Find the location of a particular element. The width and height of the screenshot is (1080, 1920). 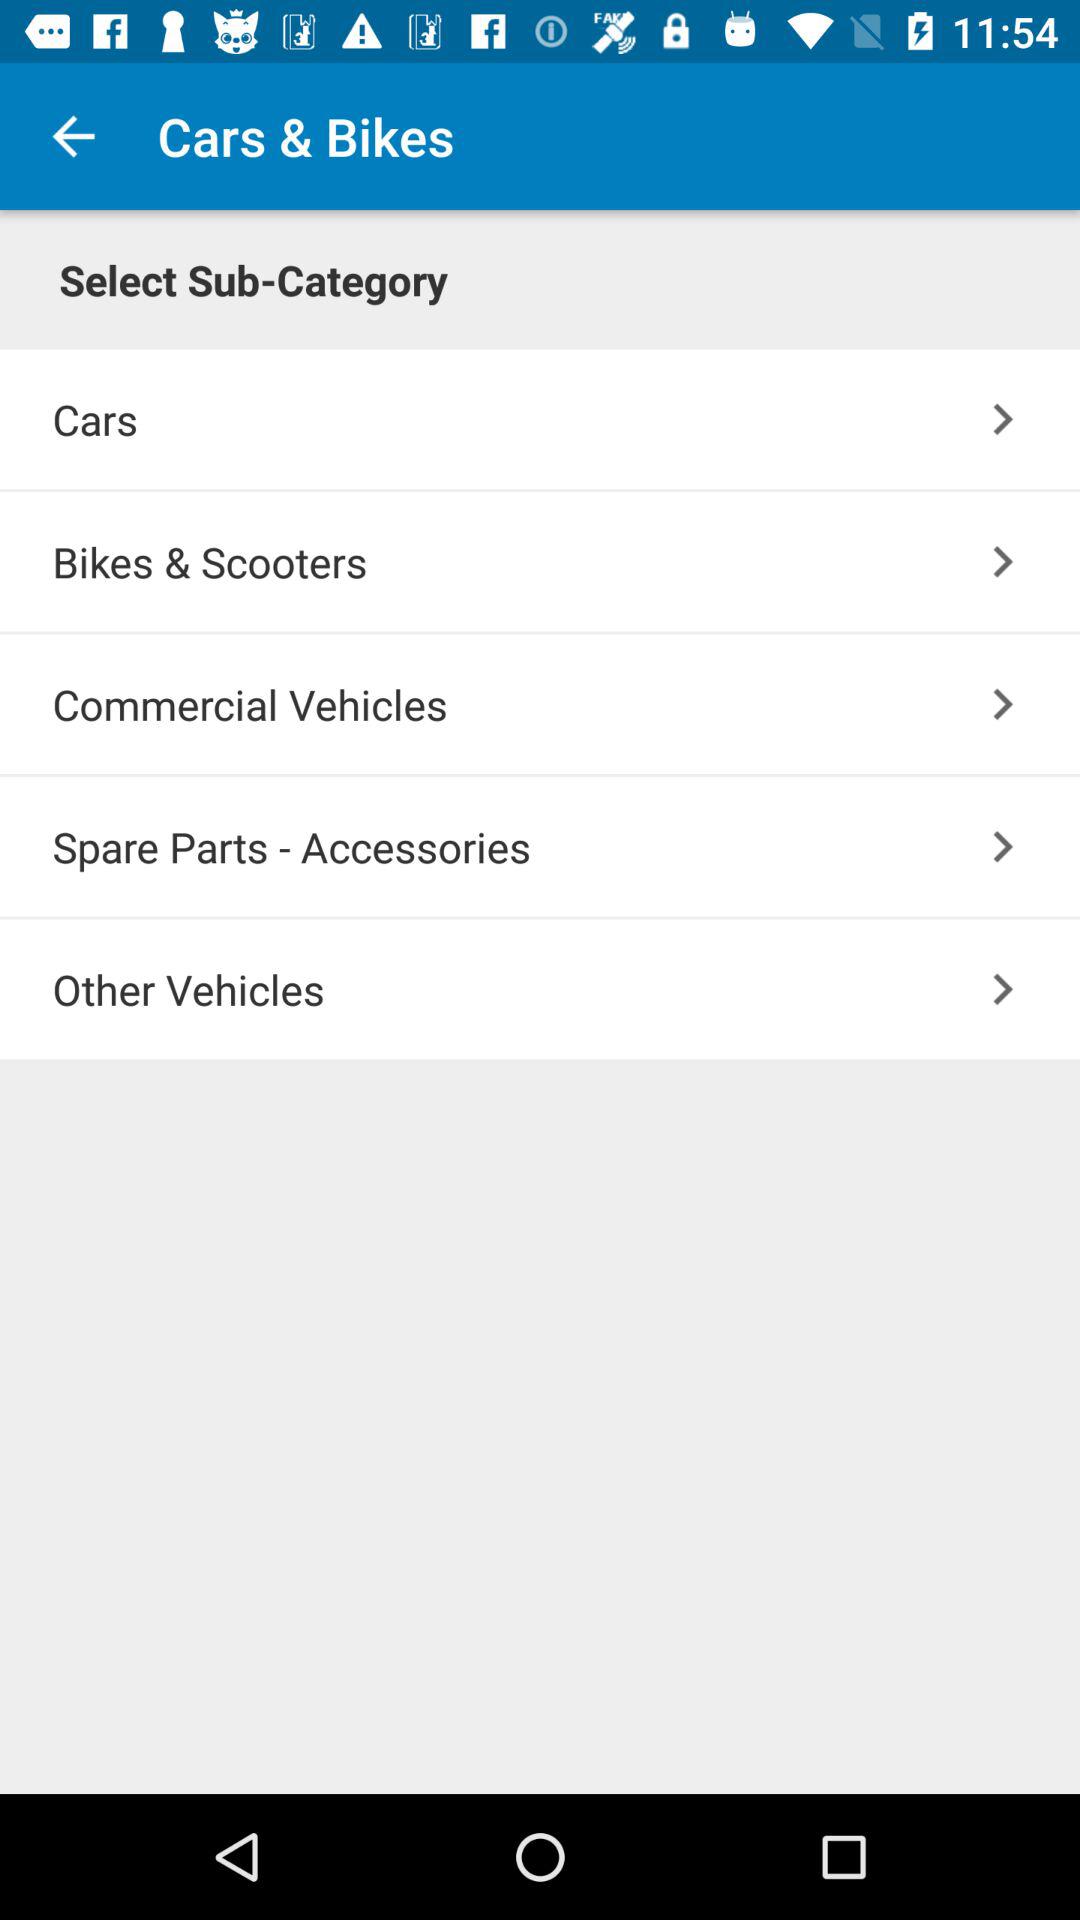

tap item below spare parts - accessories is located at coordinates (566, 988).